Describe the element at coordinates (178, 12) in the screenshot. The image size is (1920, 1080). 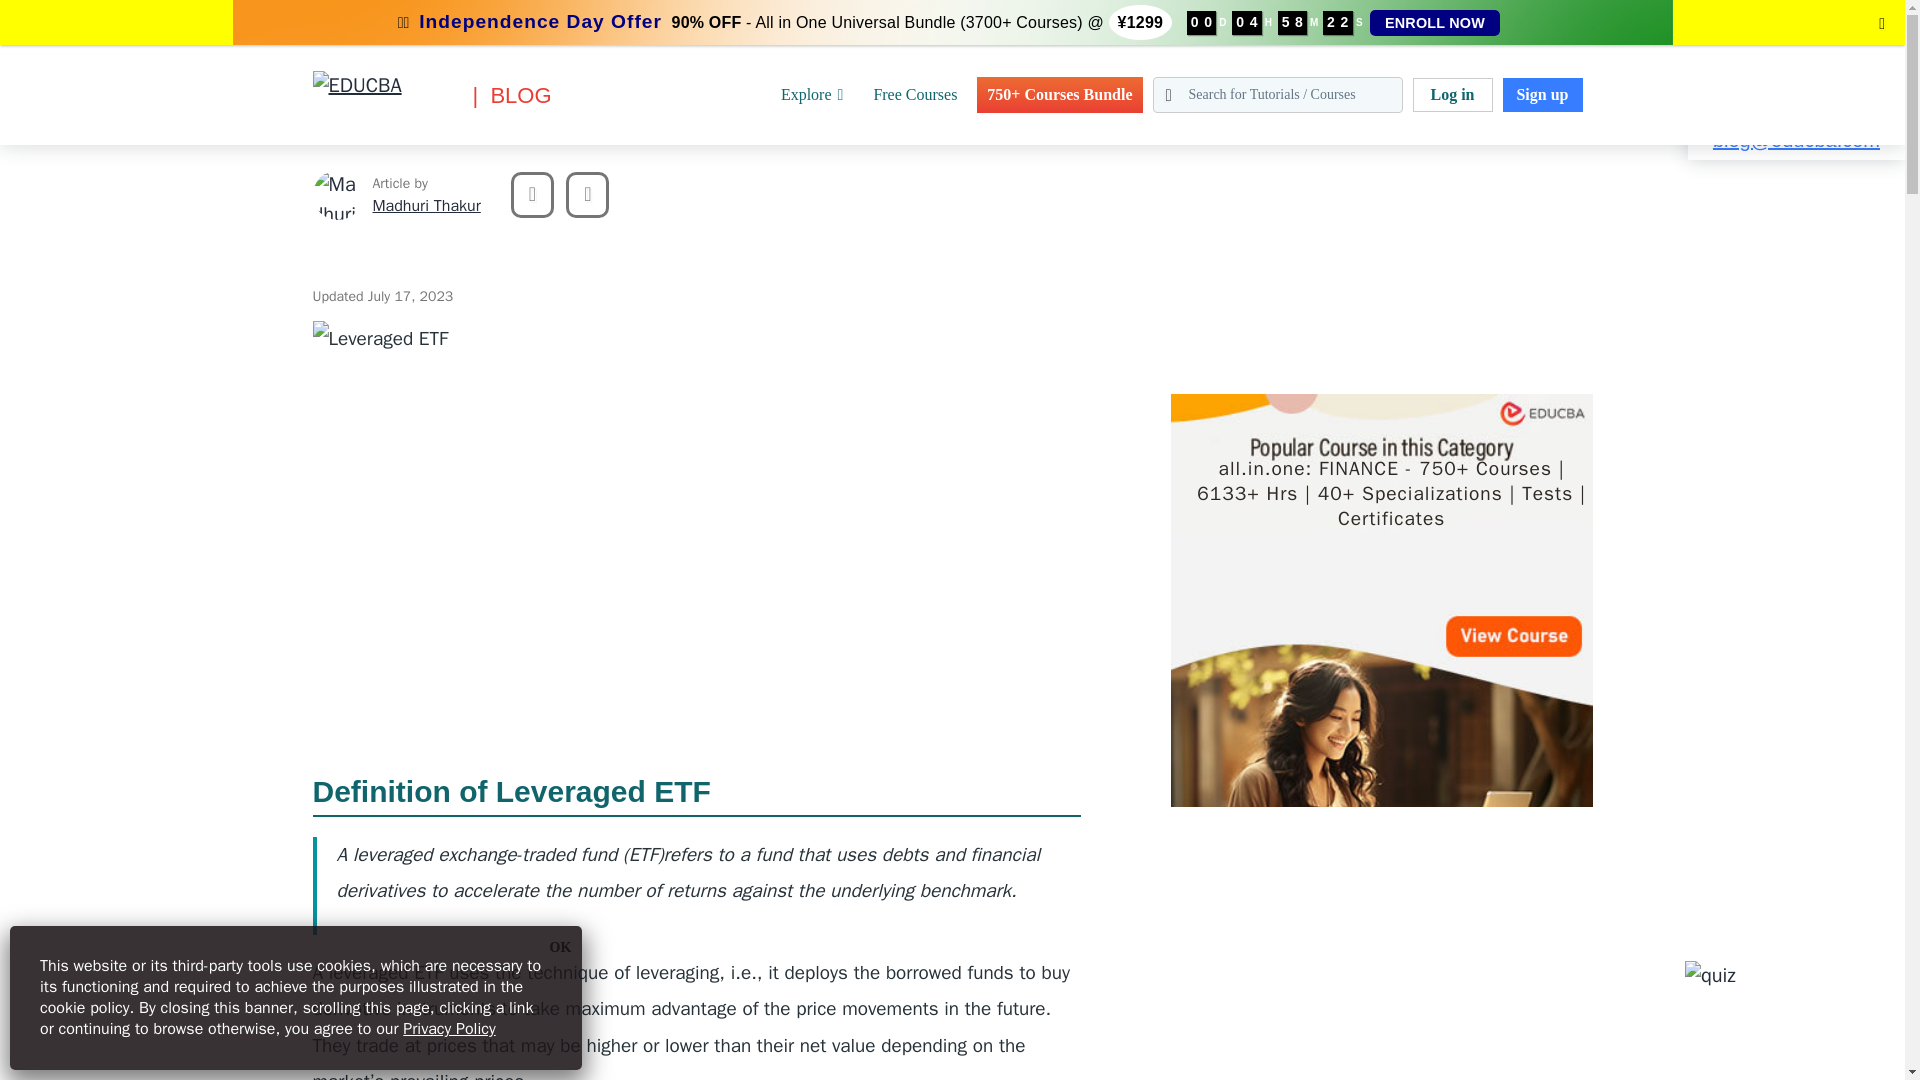
I see `Finance Resources` at that location.